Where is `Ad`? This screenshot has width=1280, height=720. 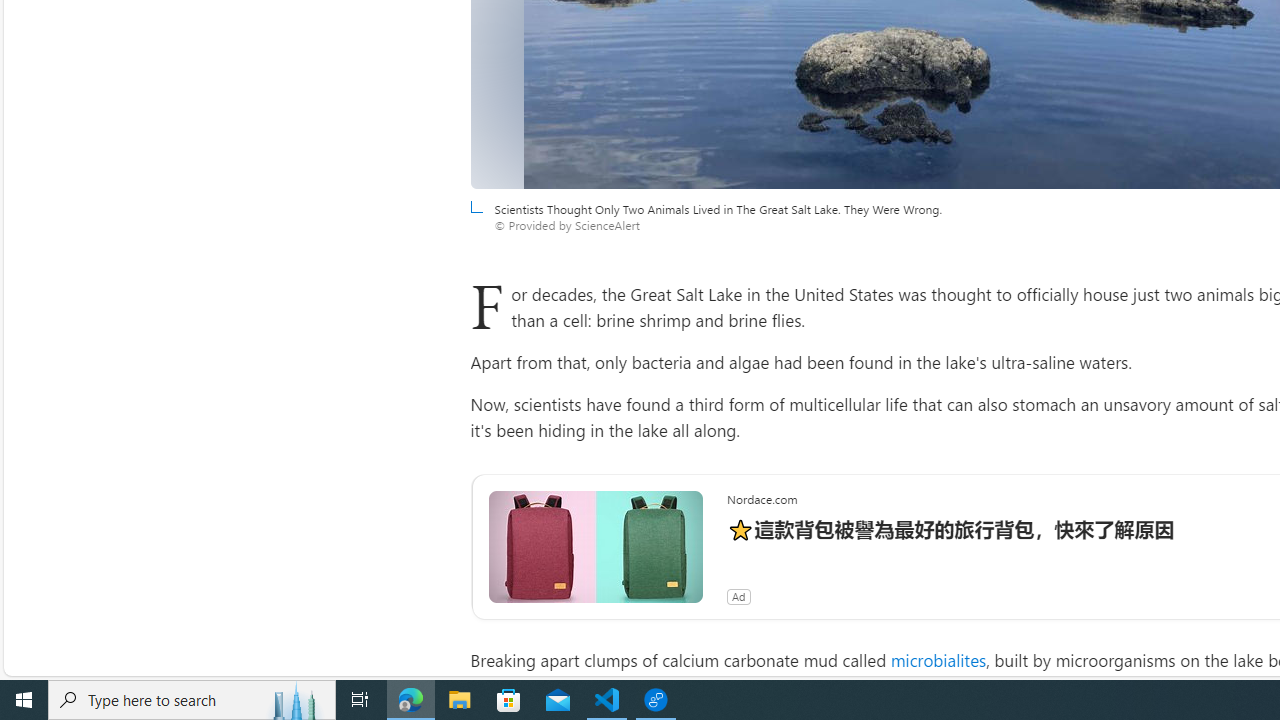 Ad is located at coordinates (738, 596).